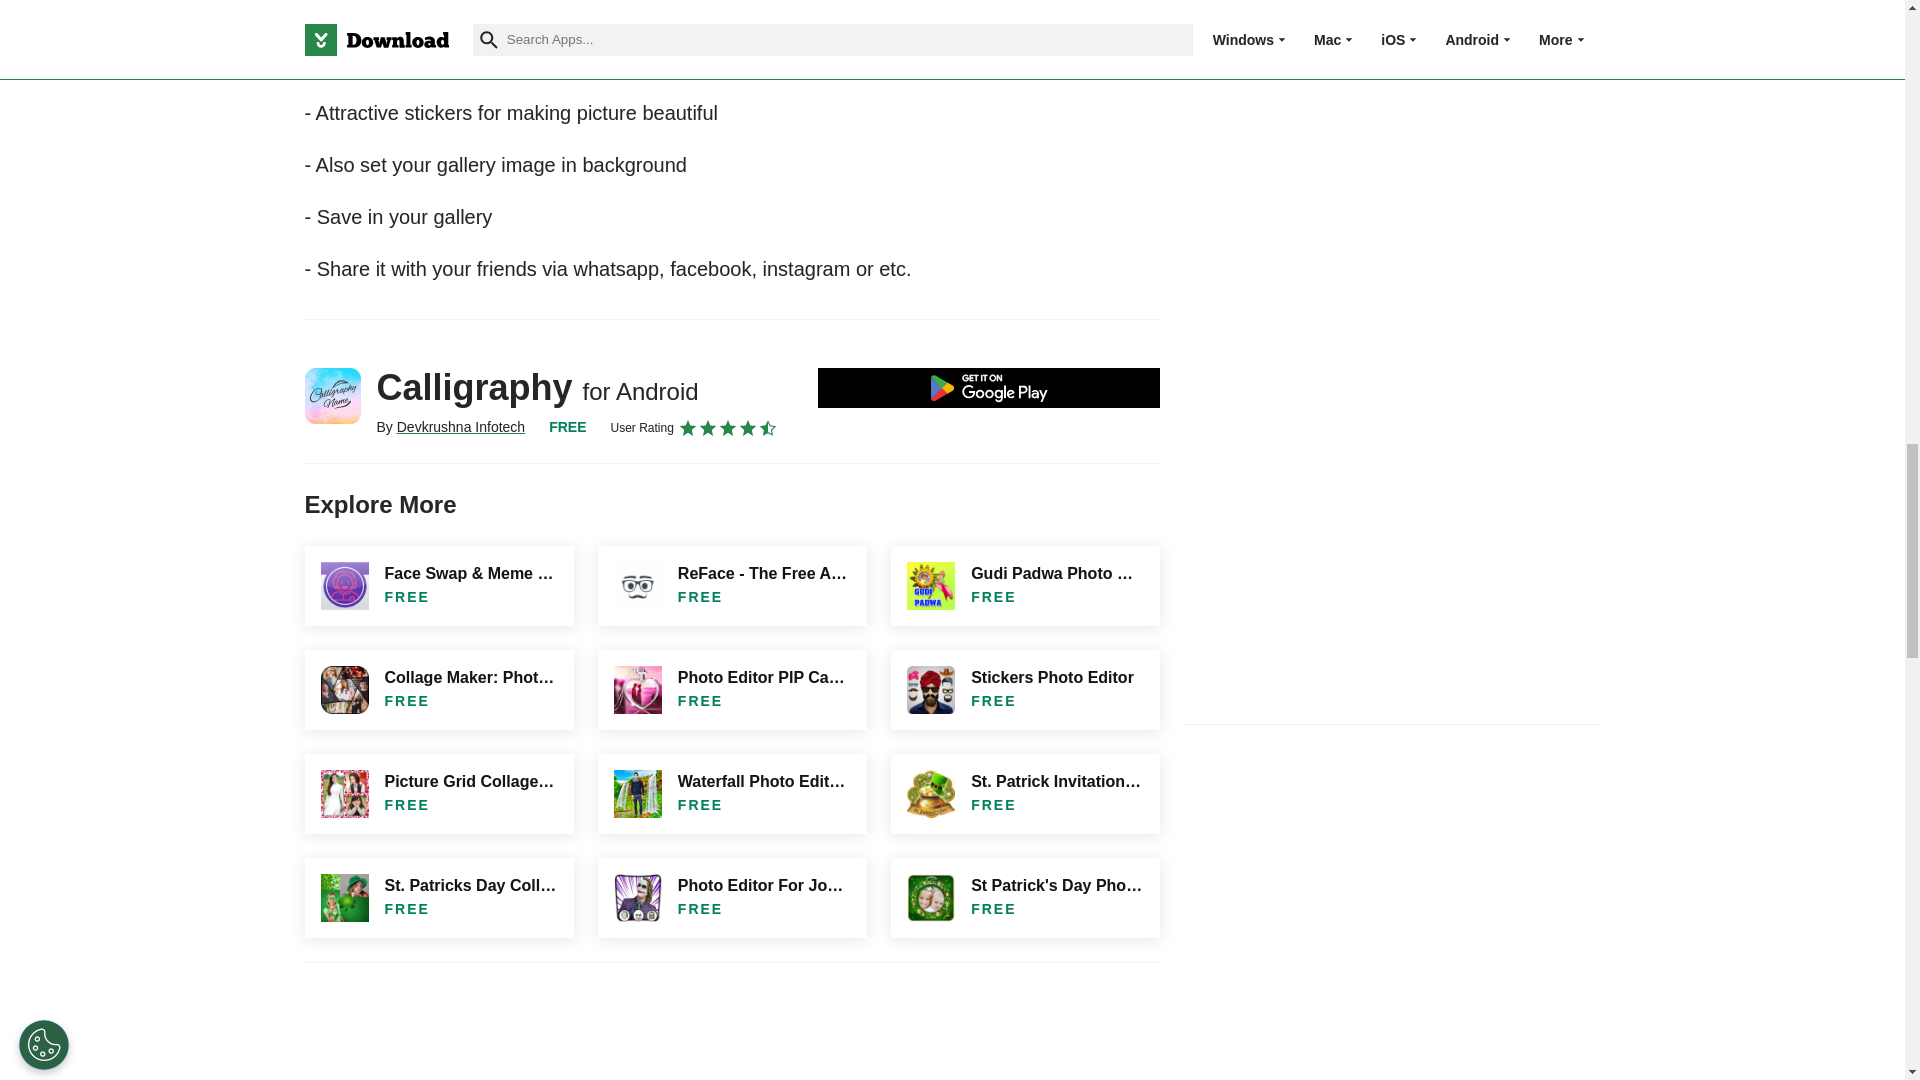 This screenshot has width=1920, height=1080. What do you see at coordinates (1024, 793) in the screenshot?
I see `St. Patrick Invitation Cards` at bounding box center [1024, 793].